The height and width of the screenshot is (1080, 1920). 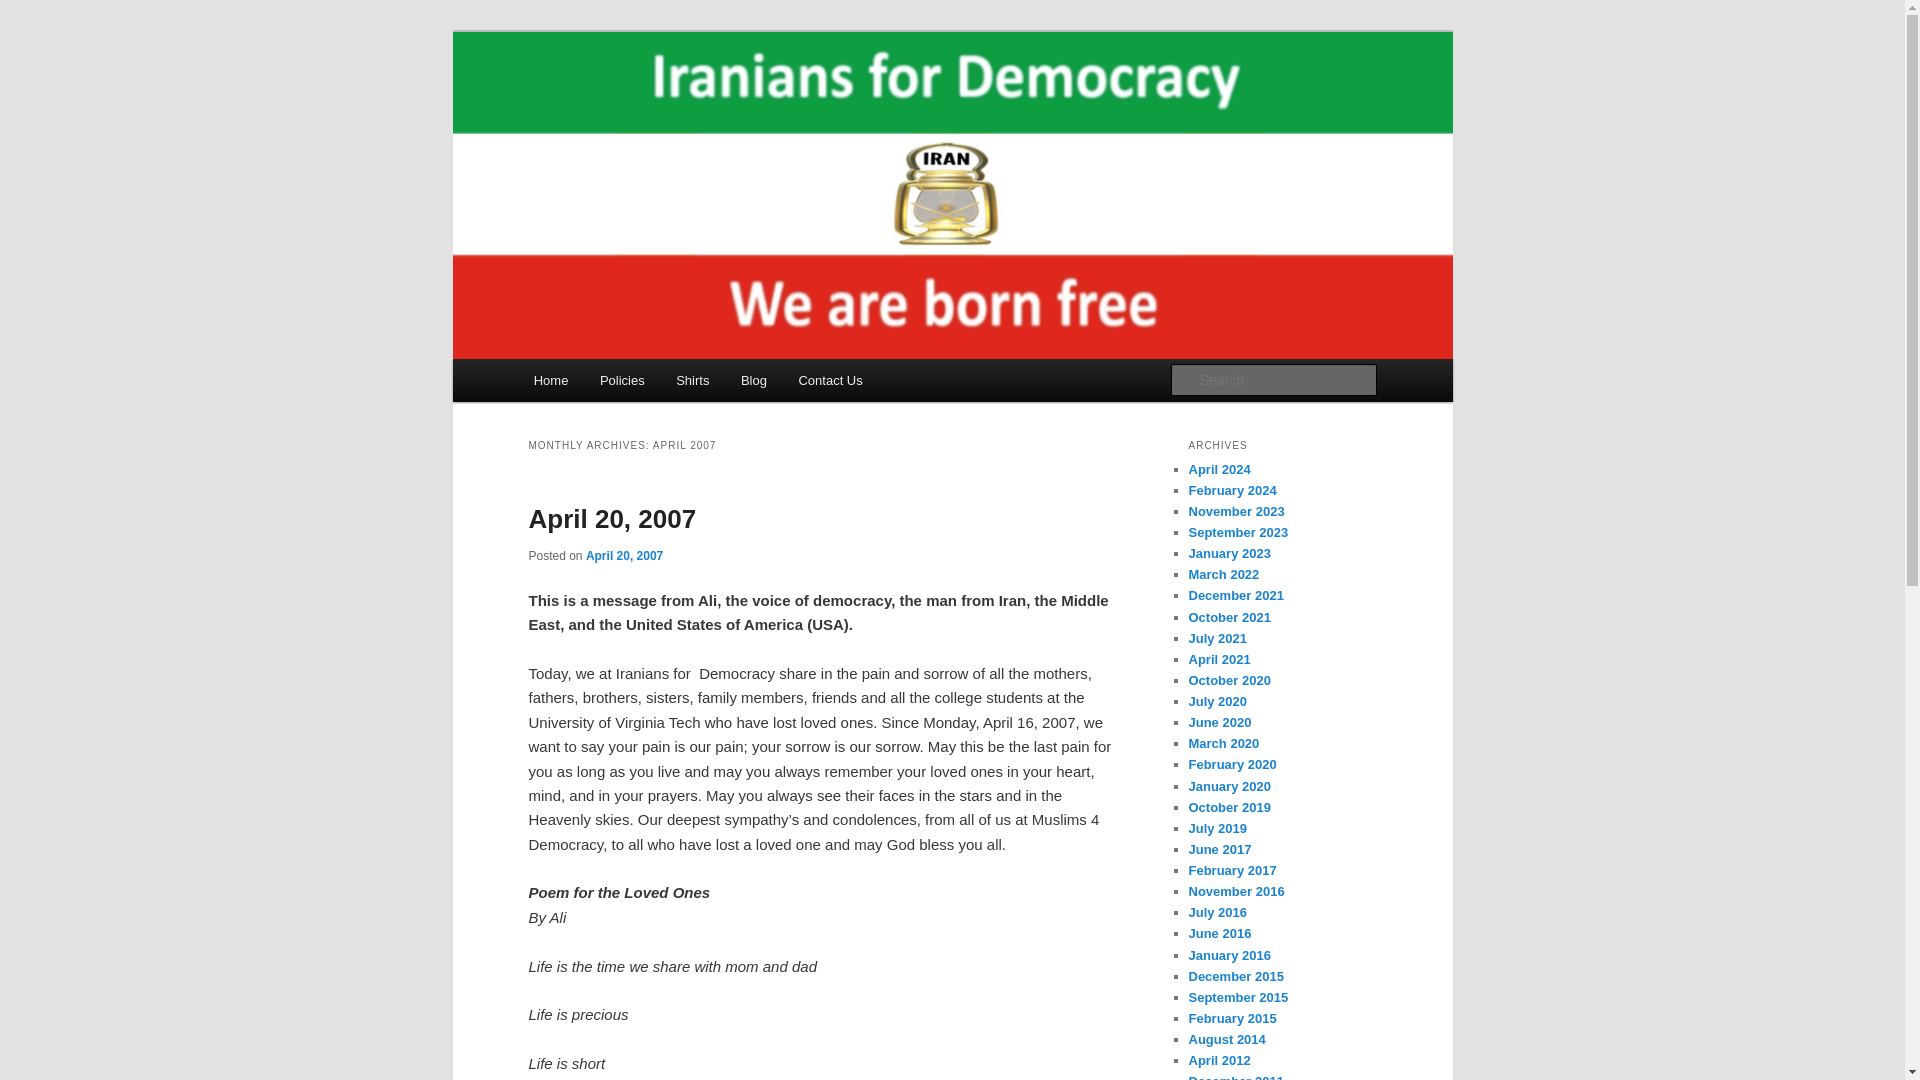 What do you see at coordinates (1236, 891) in the screenshot?
I see `November 2016` at bounding box center [1236, 891].